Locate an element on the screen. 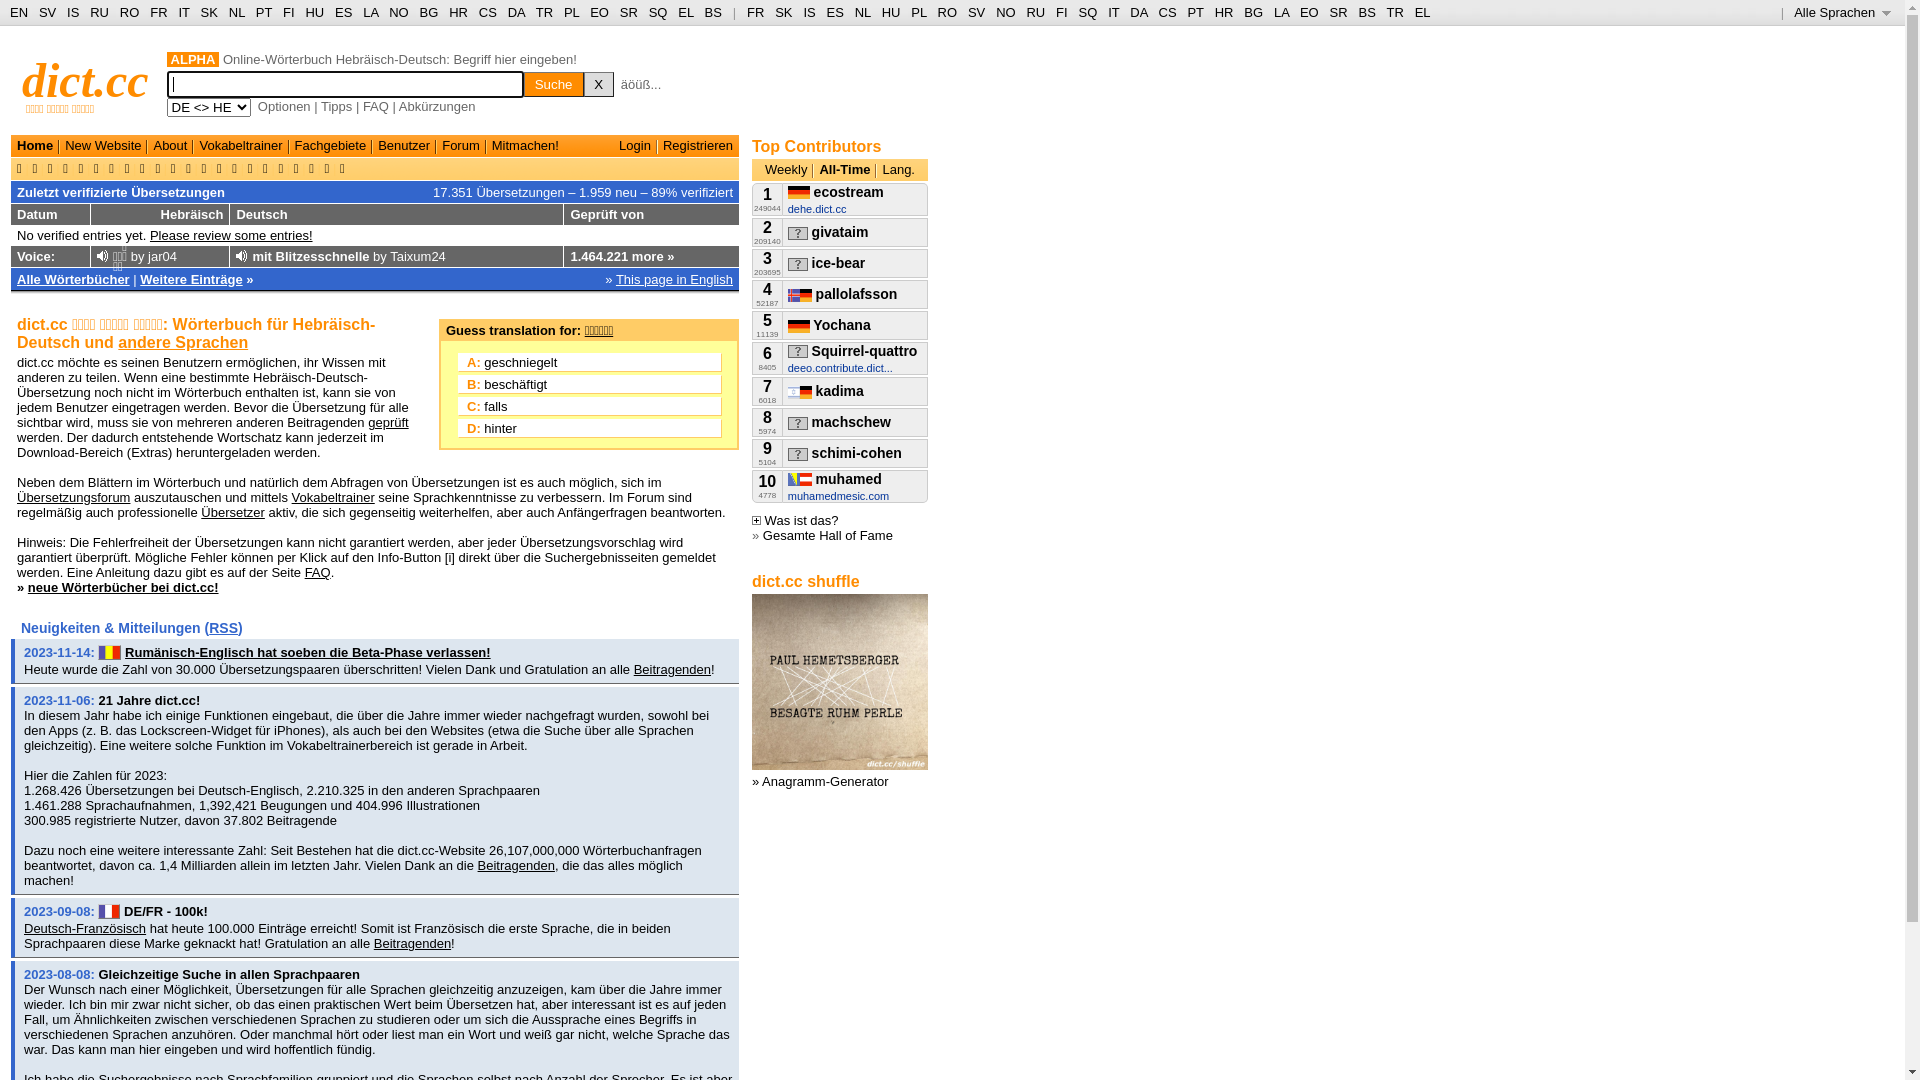 The width and height of the screenshot is (1920, 1080). SK is located at coordinates (210, 12).